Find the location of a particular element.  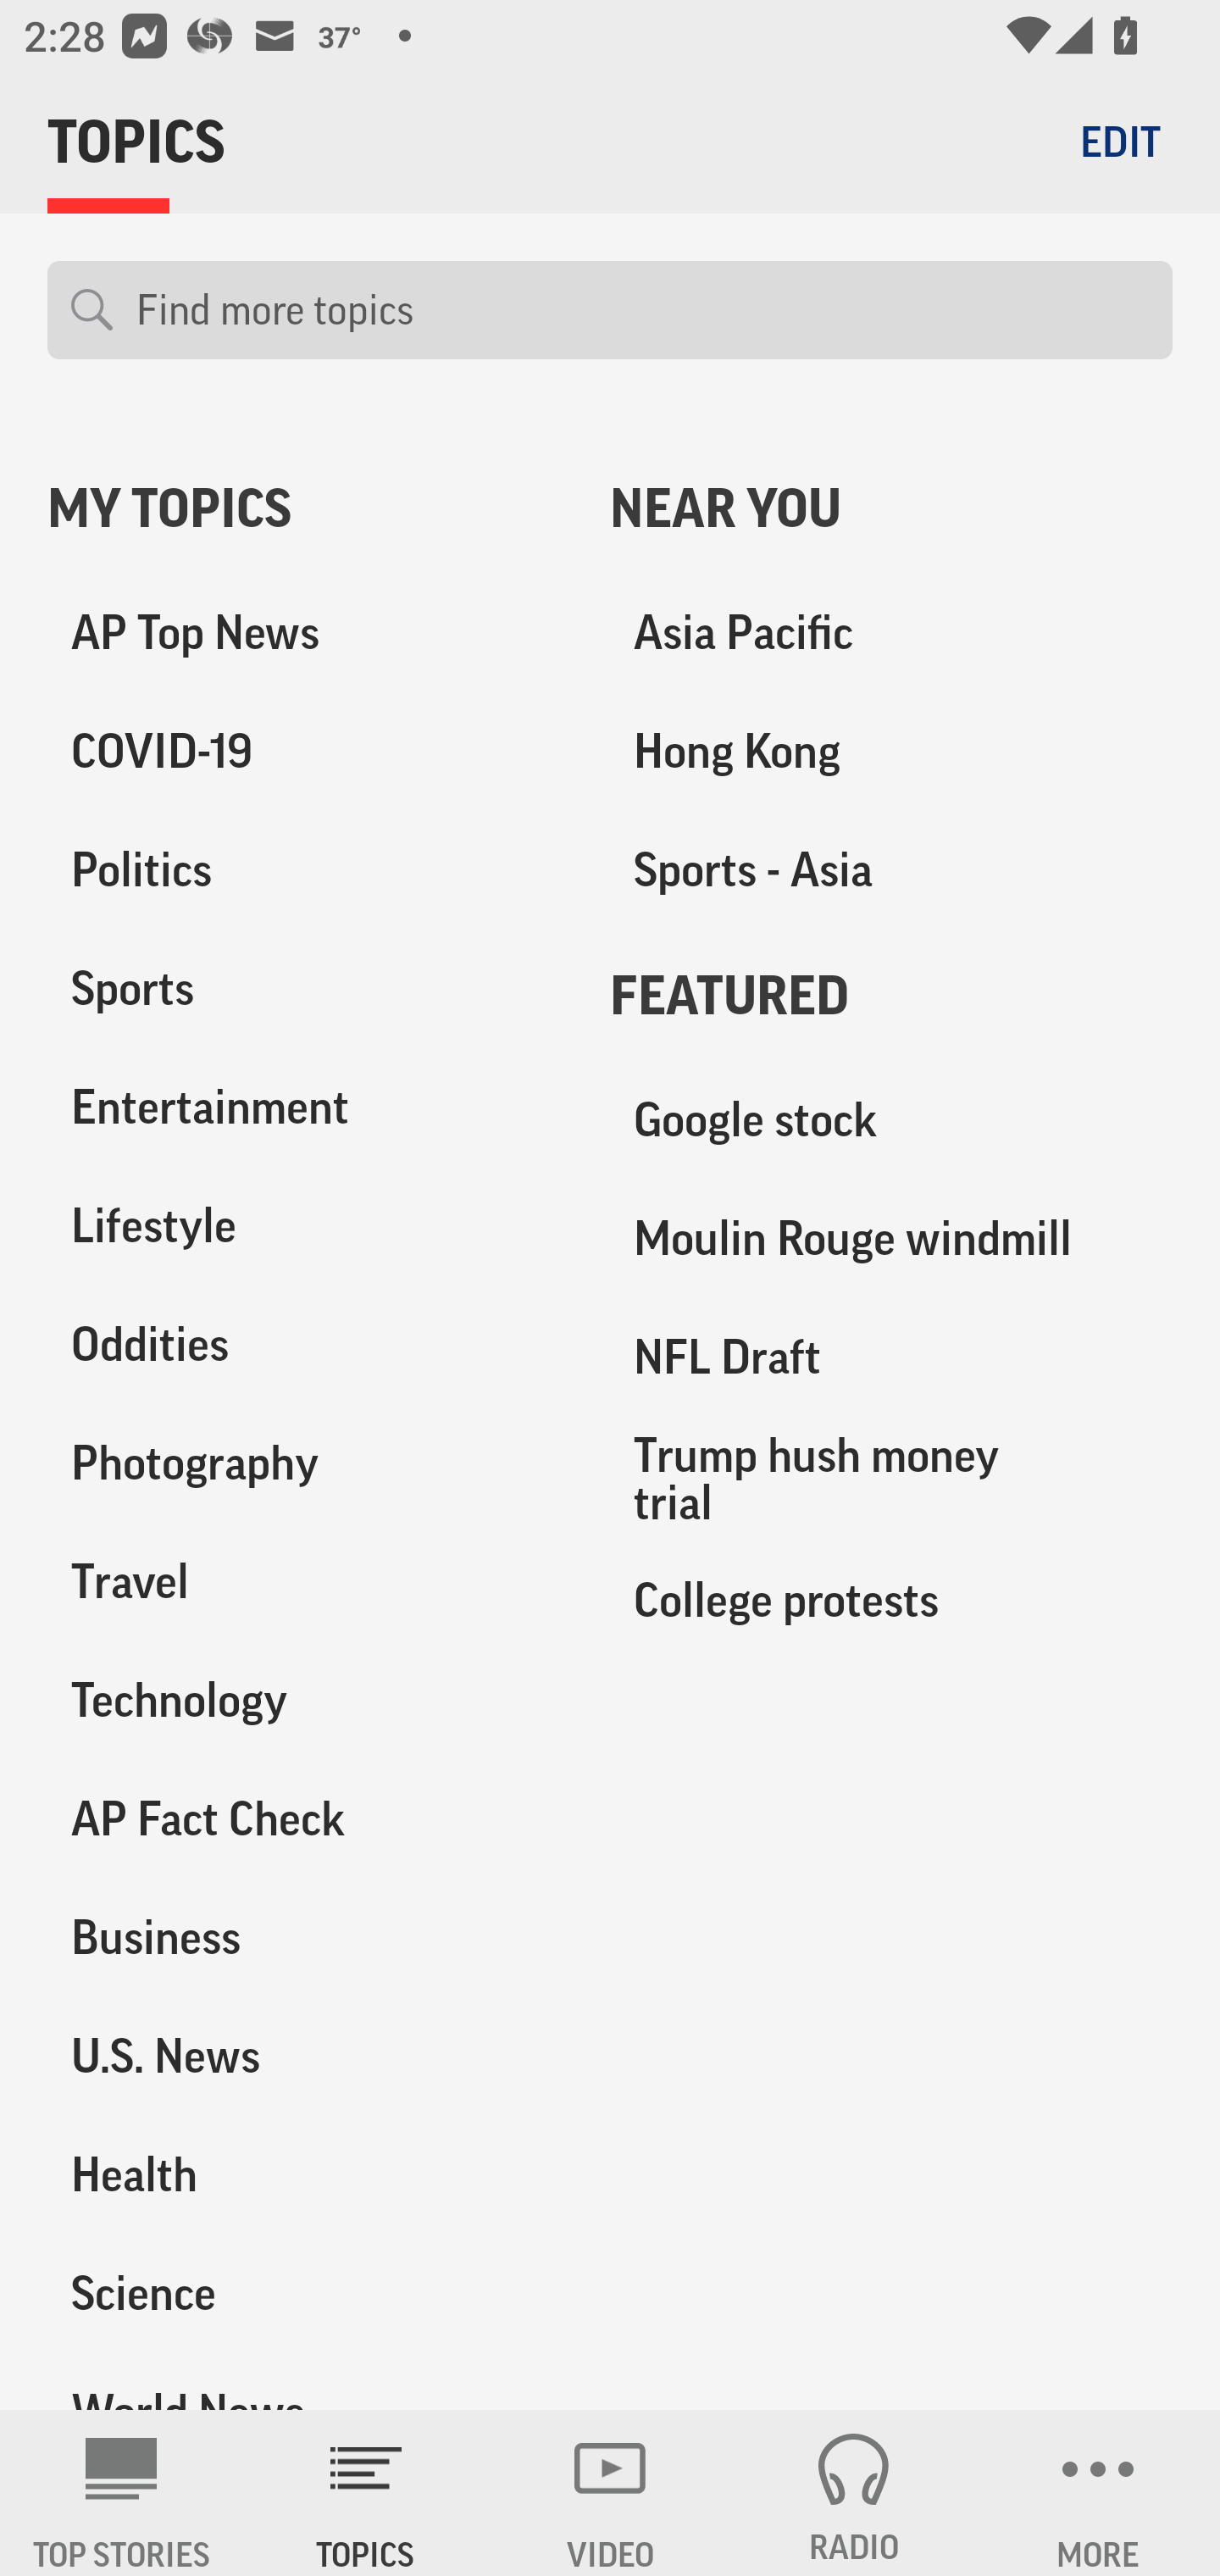

AP Top News is located at coordinates (305, 633).